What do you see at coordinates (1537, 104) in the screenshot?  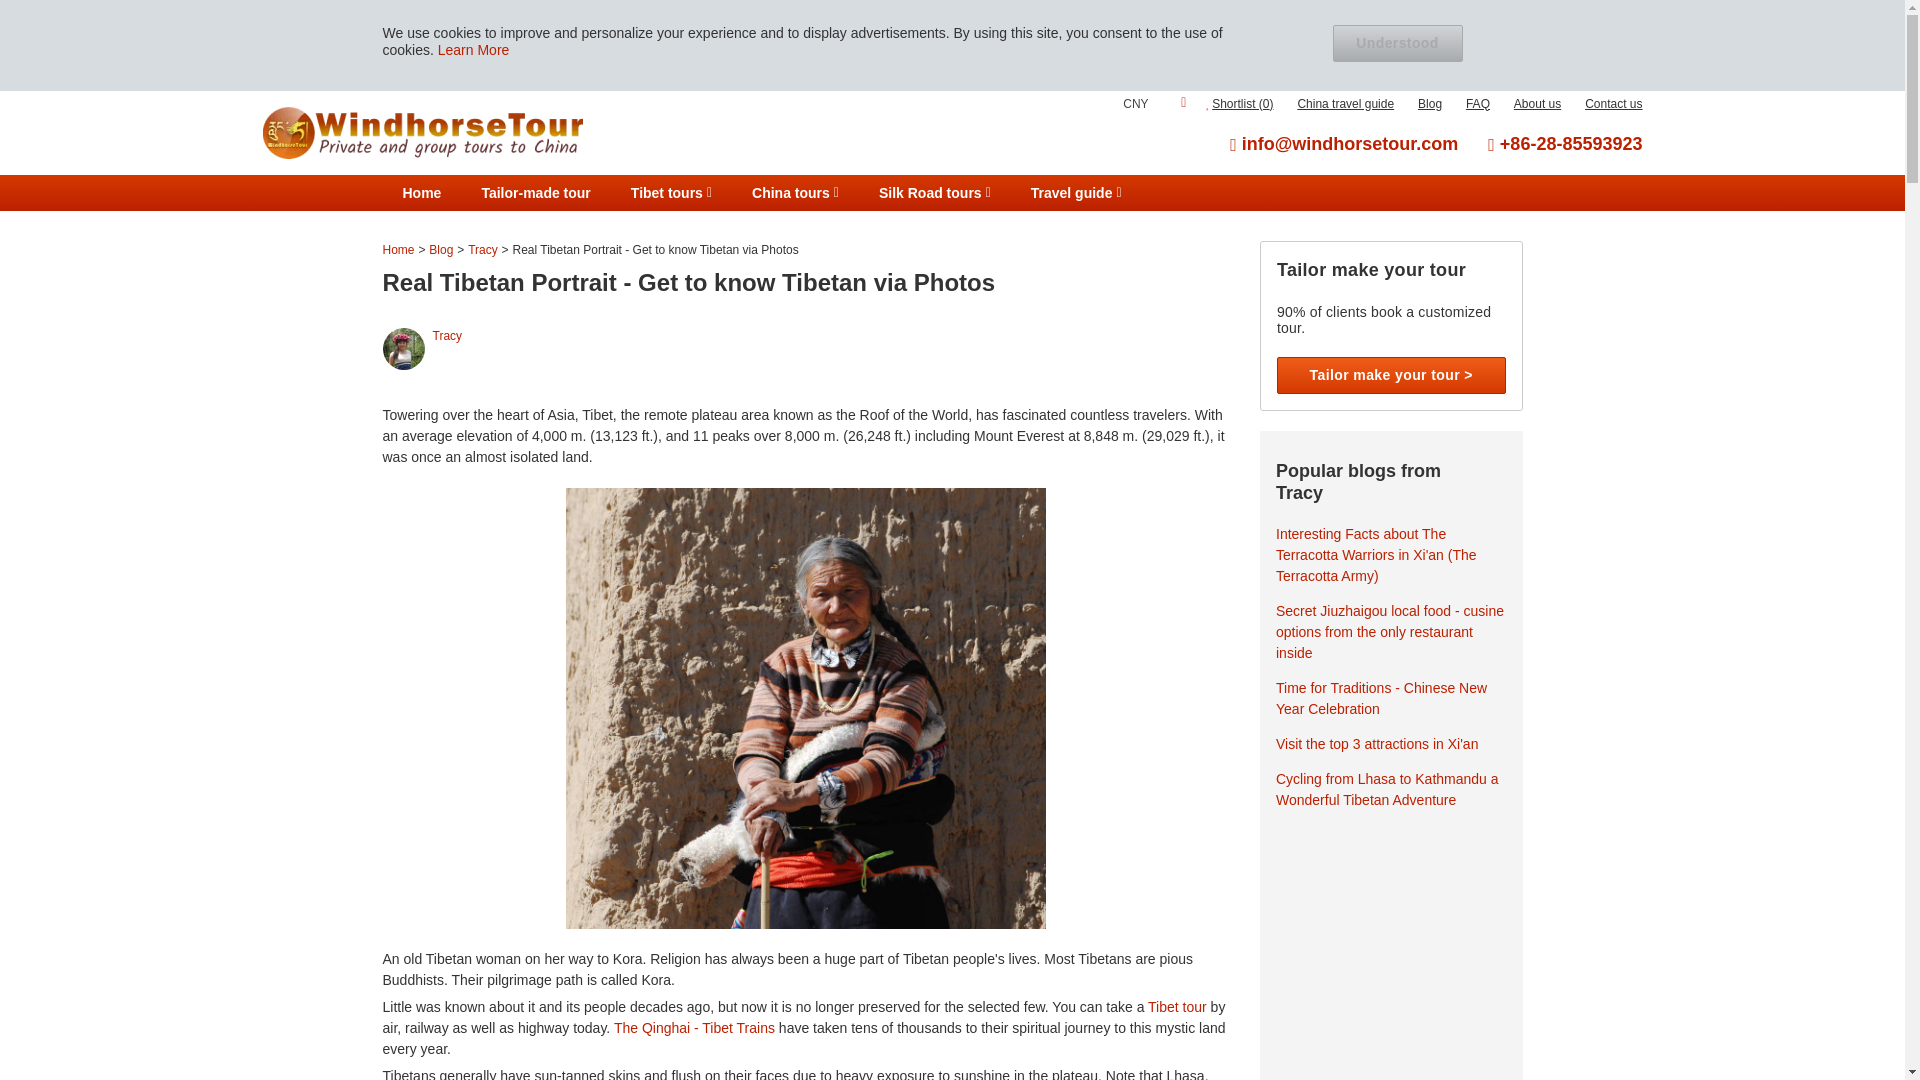 I see `About us` at bounding box center [1537, 104].